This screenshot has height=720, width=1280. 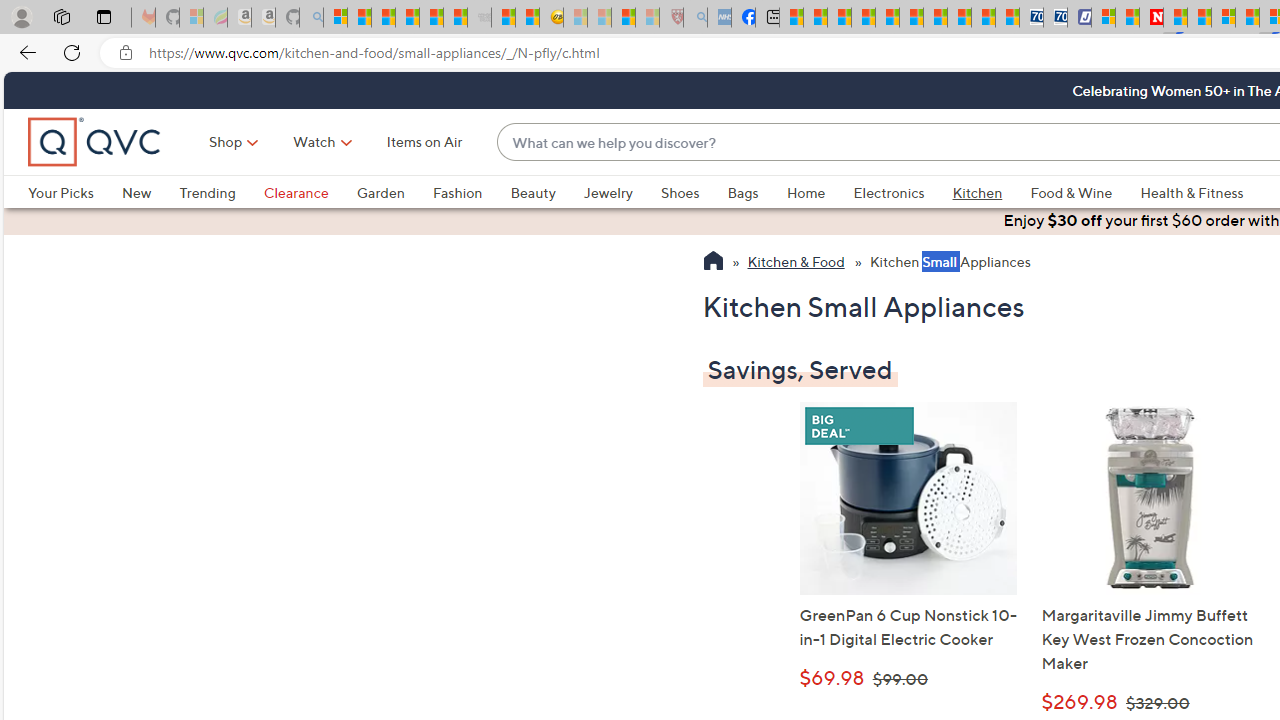 I want to click on QVC home, so click(x=95, y=142).